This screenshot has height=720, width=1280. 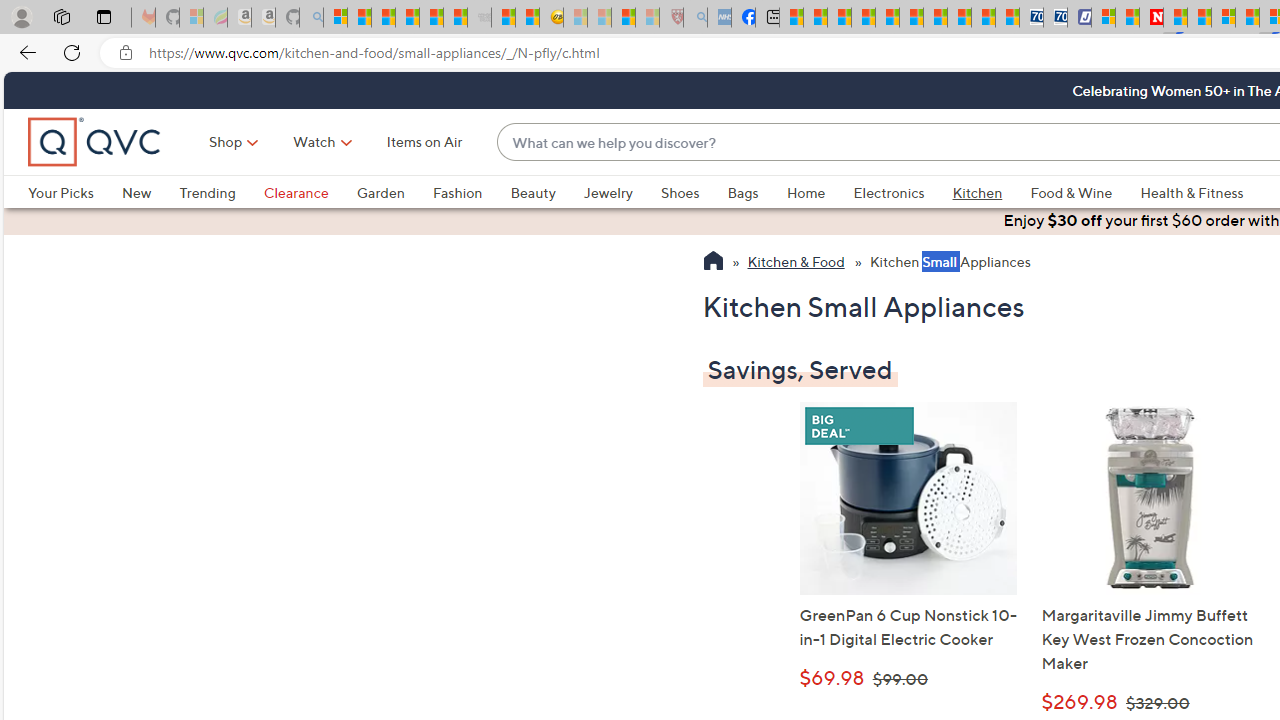 I want to click on QVC home, so click(x=95, y=142).